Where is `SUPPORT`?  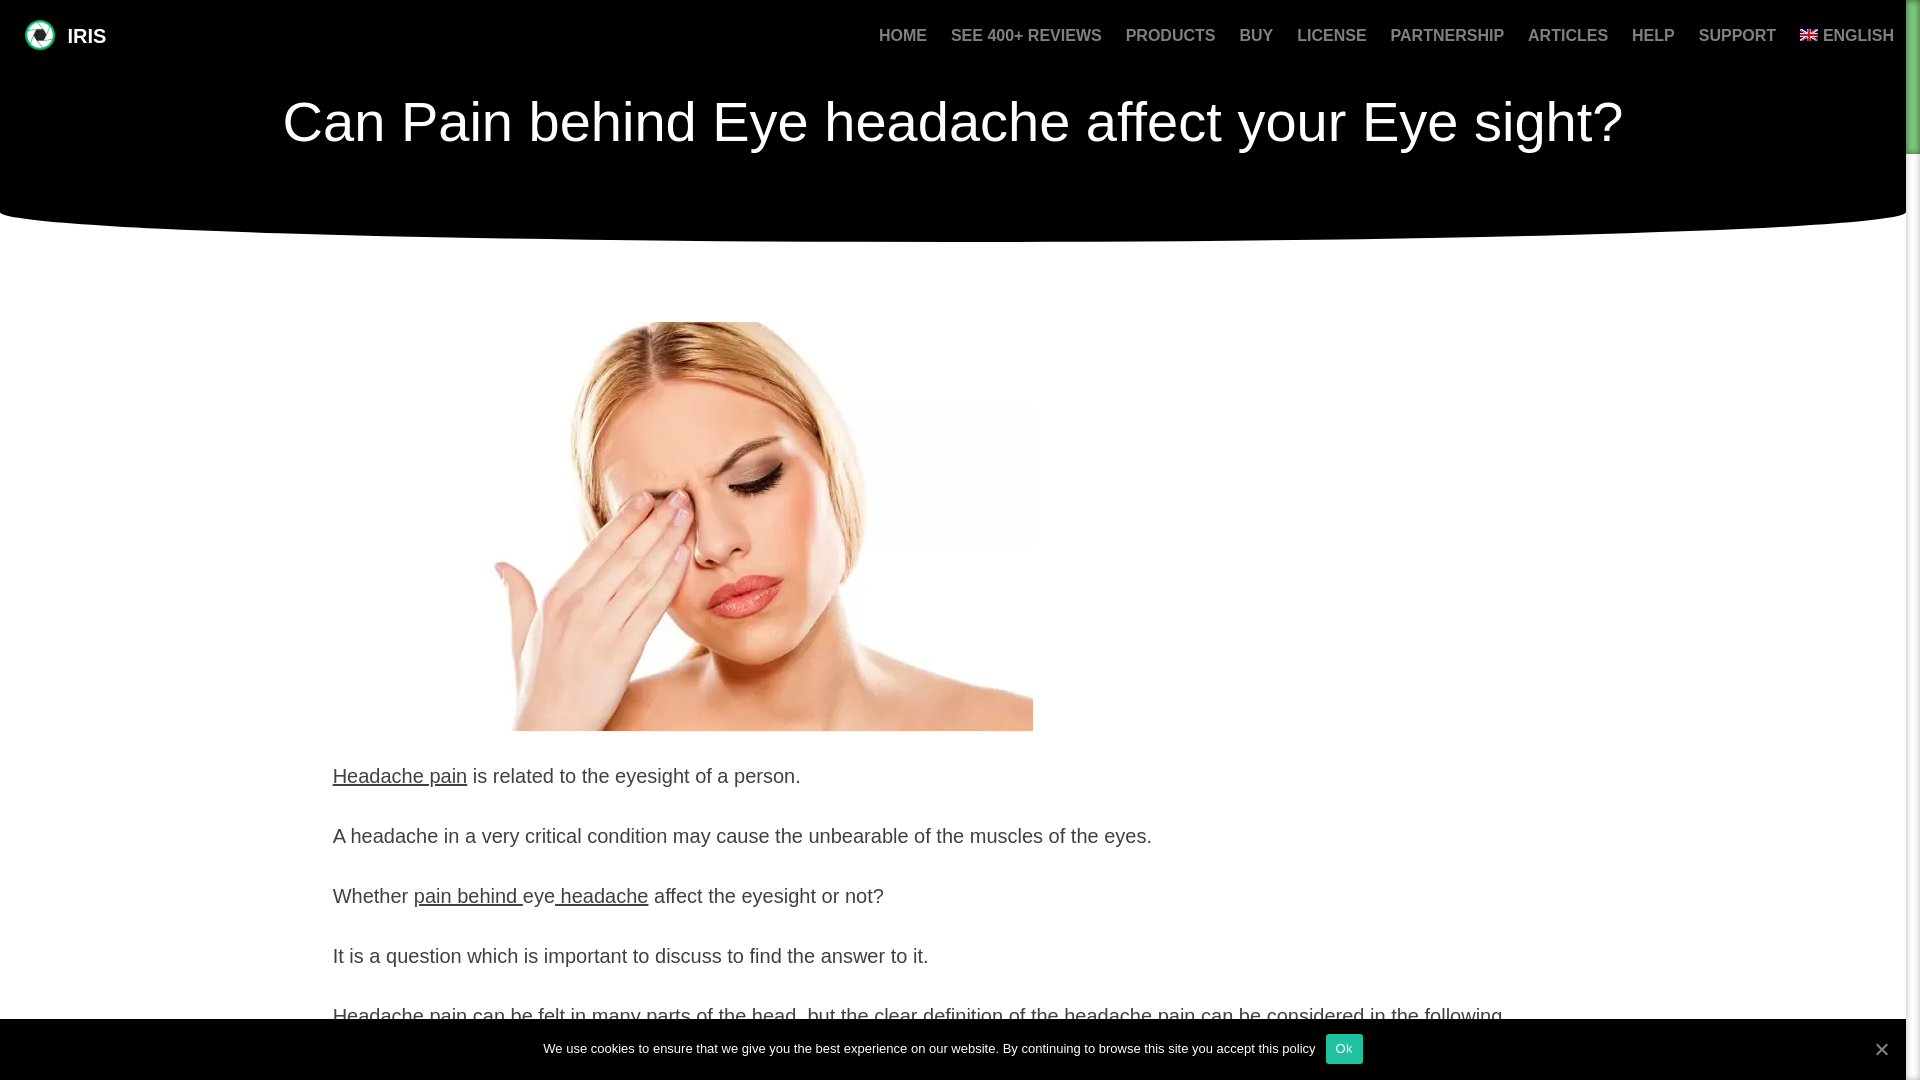
SUPPORT is located at coordinates (1737, 36).